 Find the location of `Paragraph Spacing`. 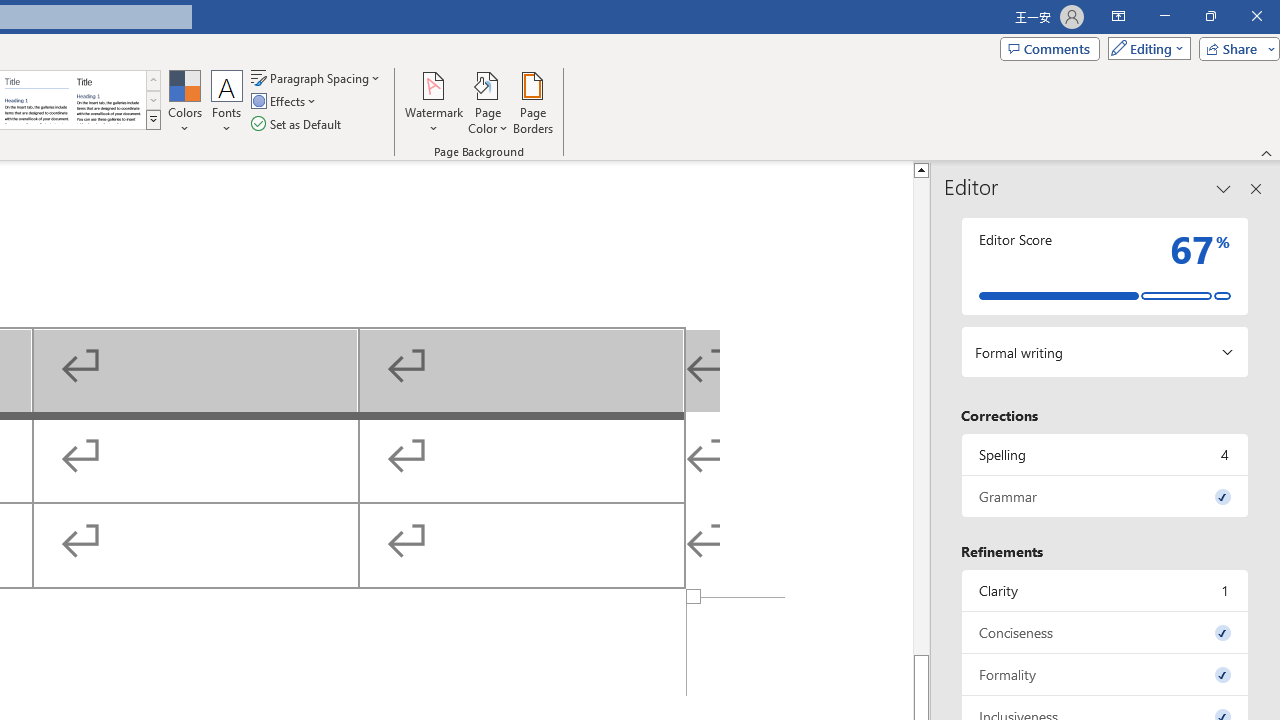

Paragraph Spacing is located at coordinates (317, 78).